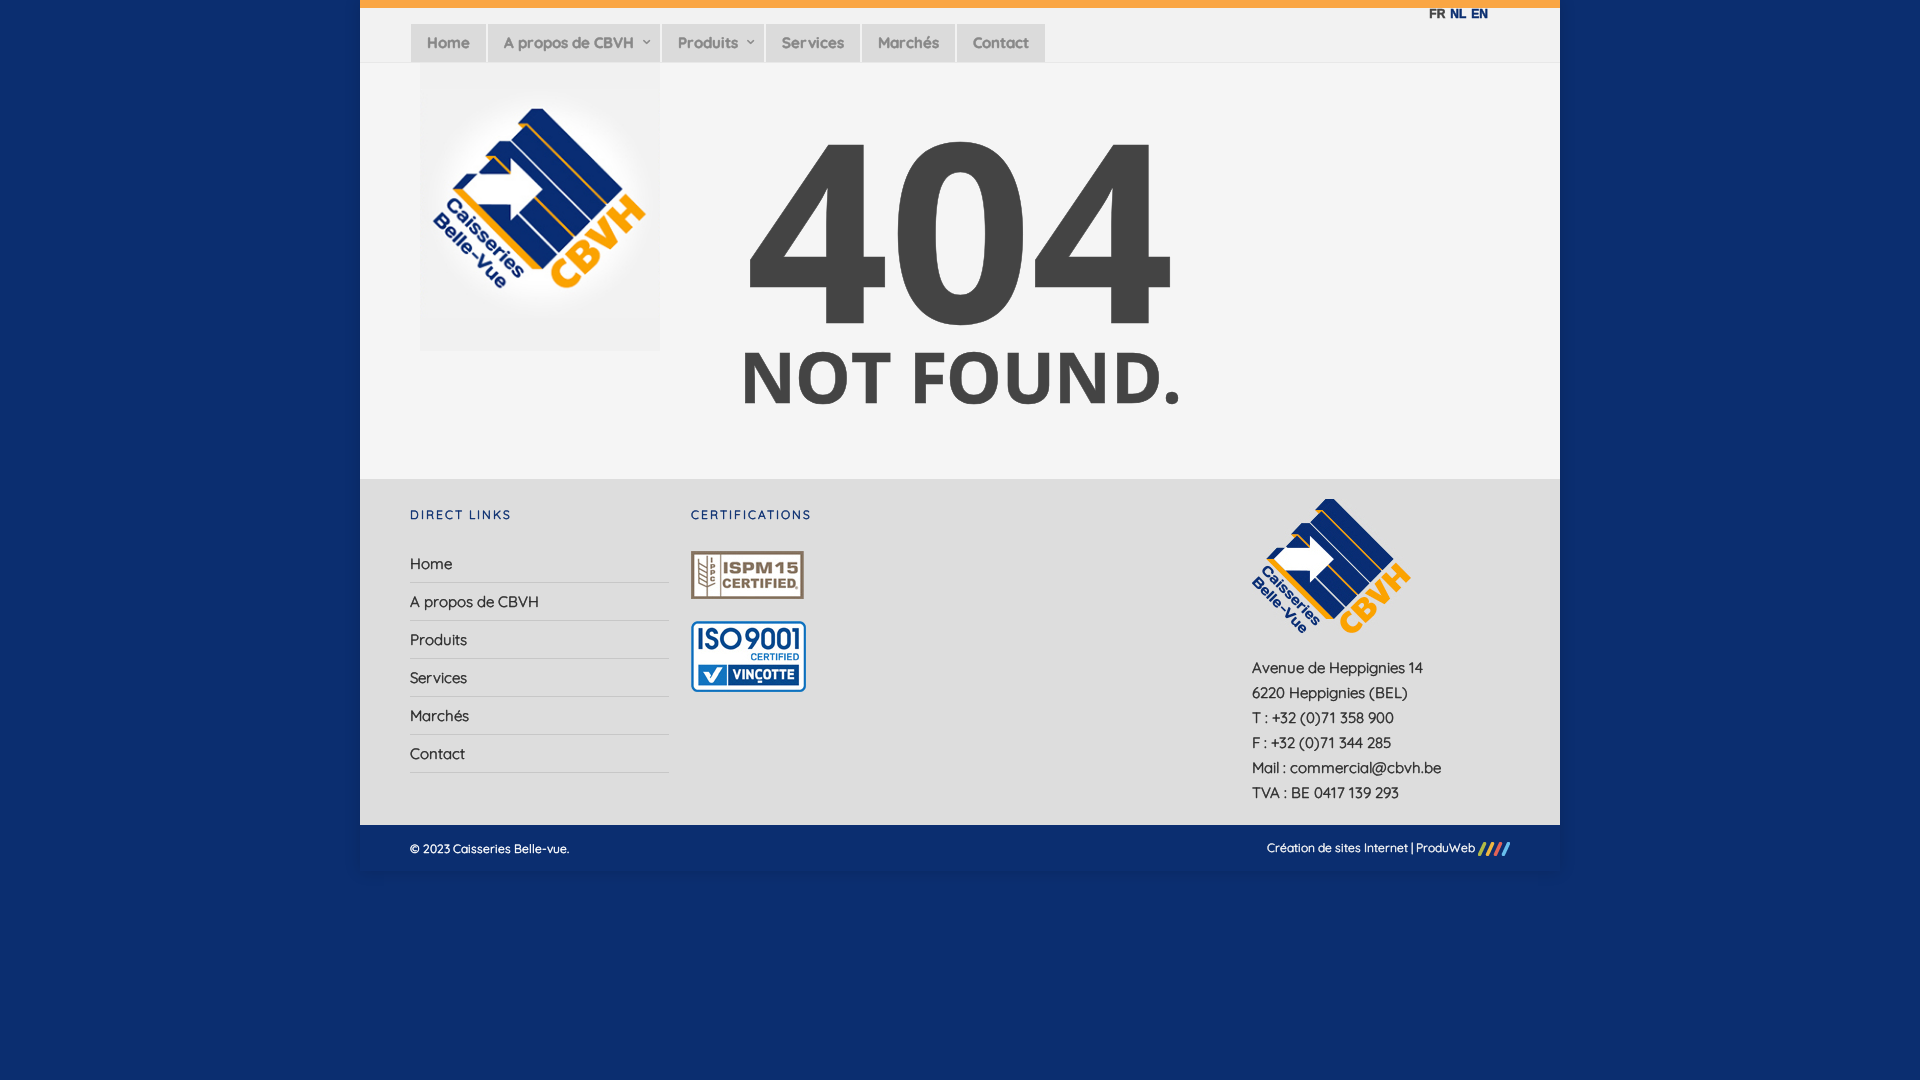  Describe the element at coordinates (574, 43) in the screenshot. I see `A propos de CBVH` at that location.